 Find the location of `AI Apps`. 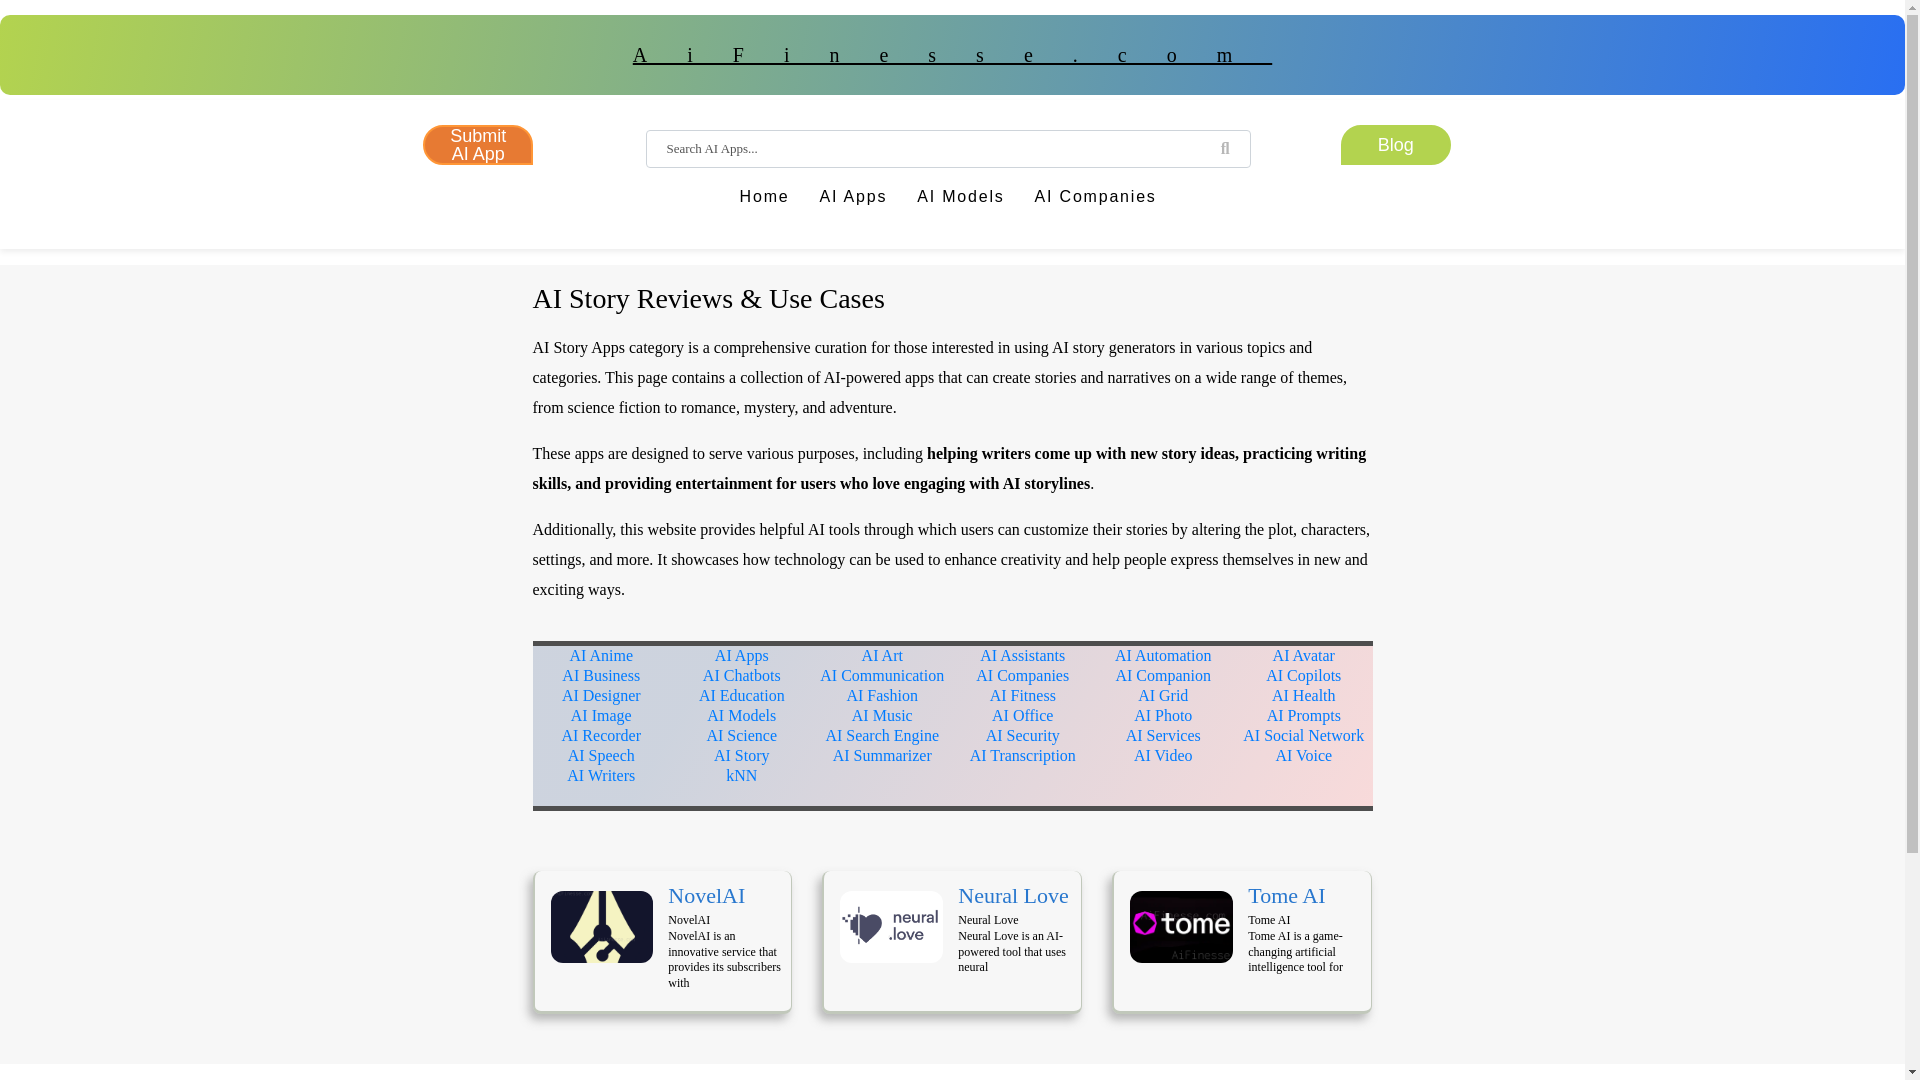

AI Apps is located at coordinates (742, 655).